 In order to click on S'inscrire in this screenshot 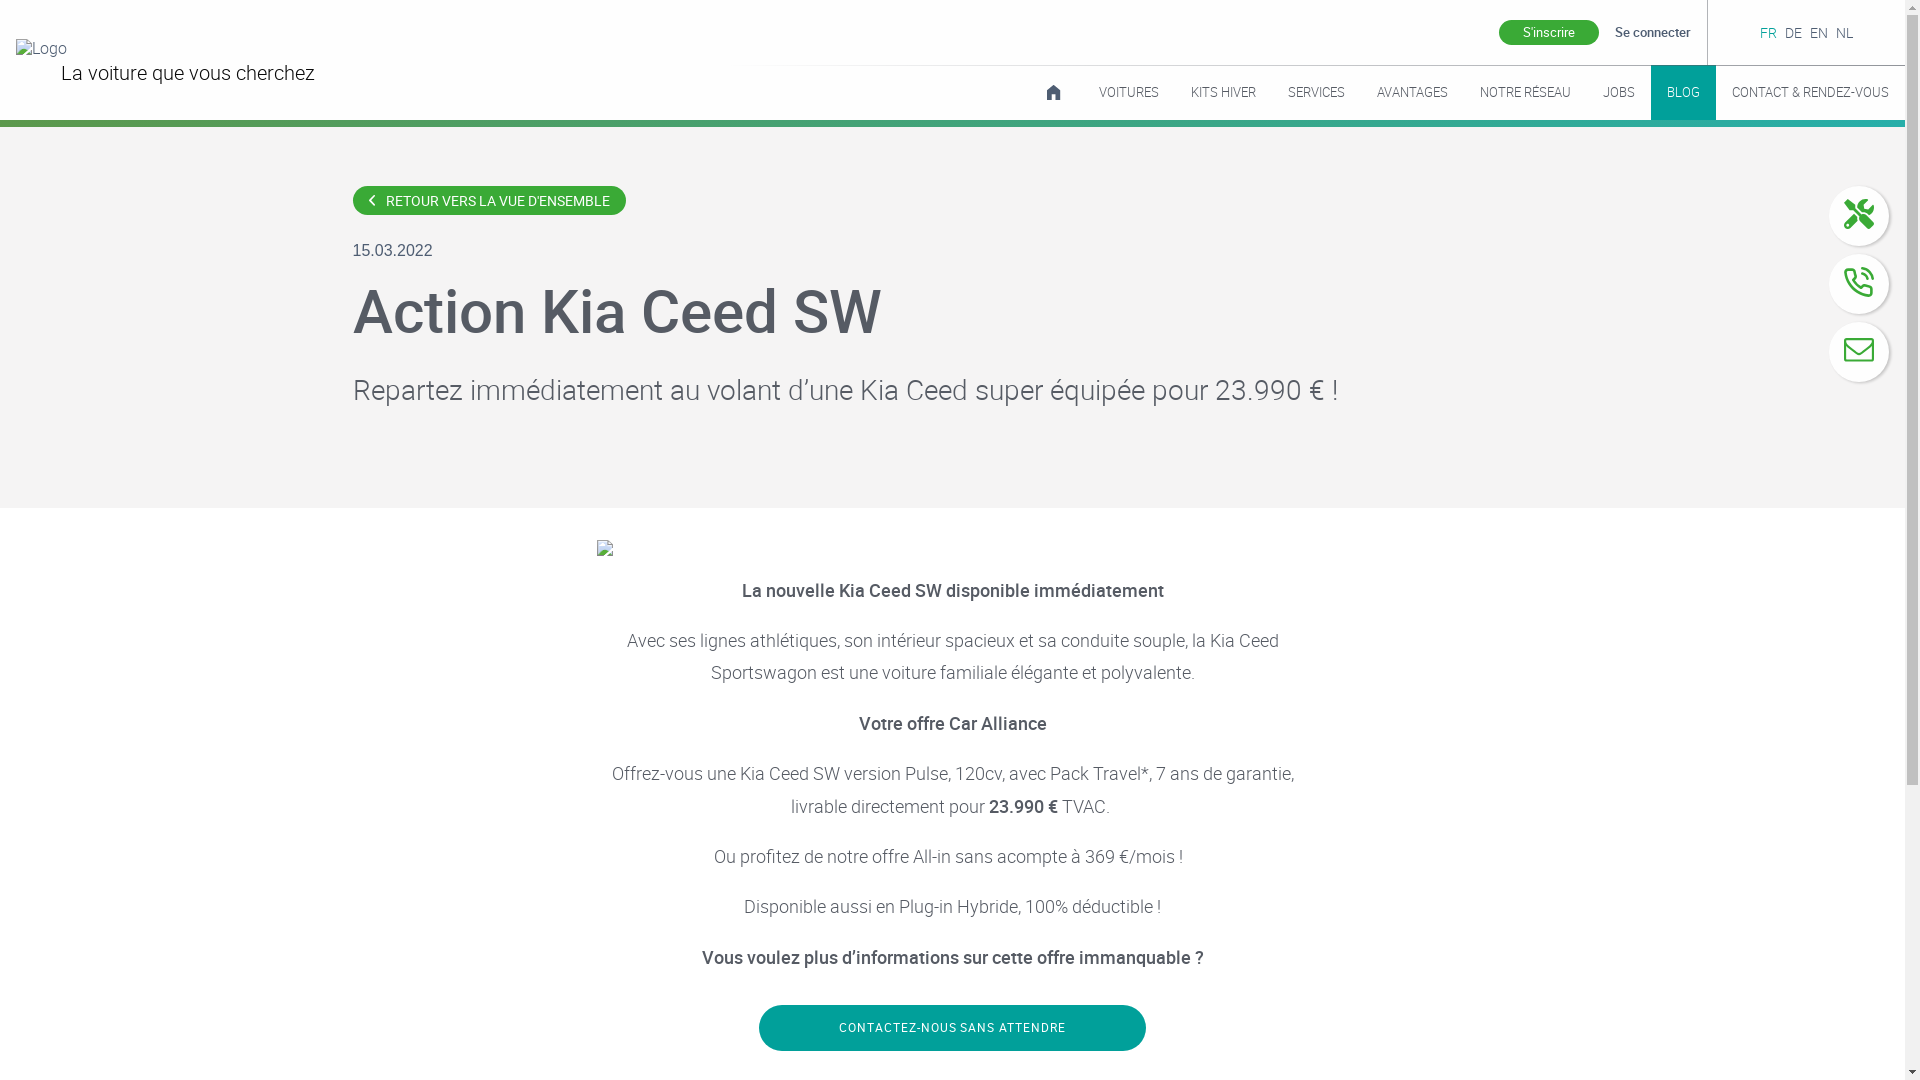, I will do `click(1549, 33)`.